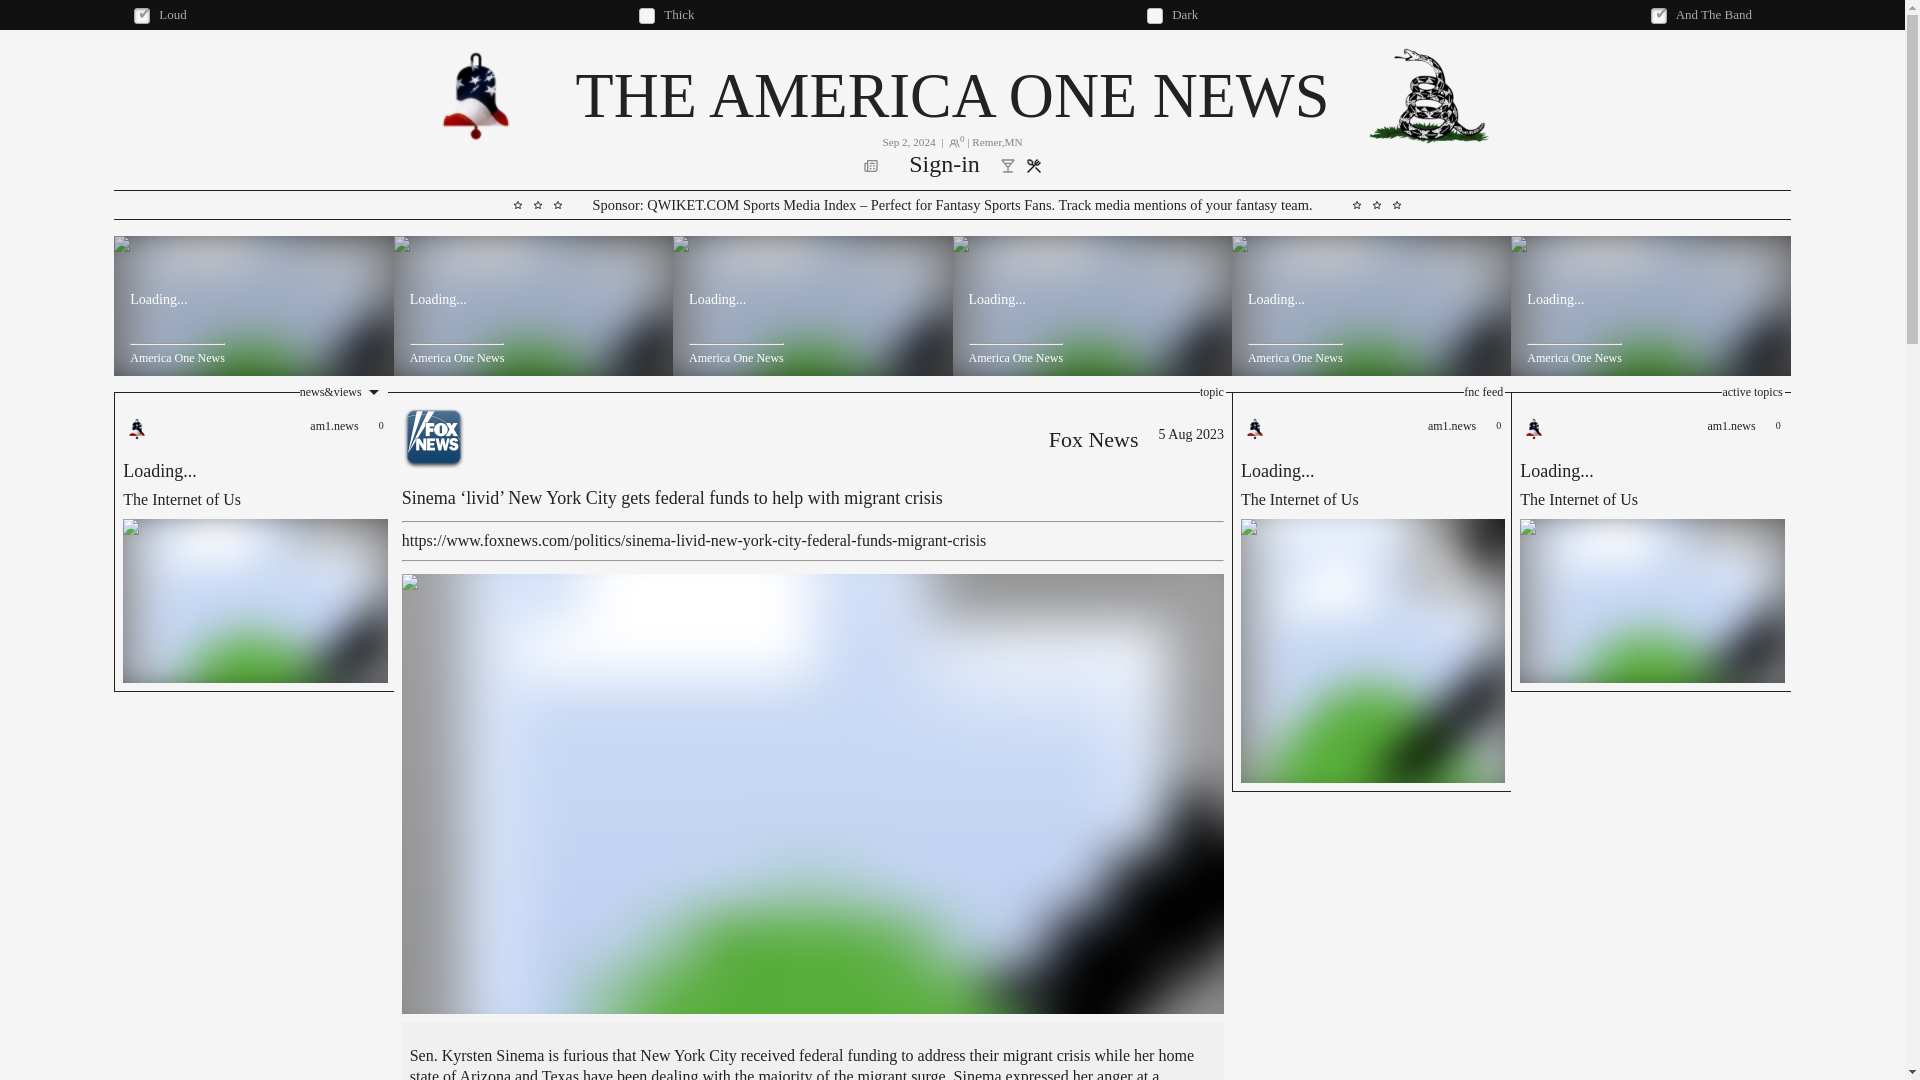 This screenshot has width=1920, height=1080. Describe the element at coordinates (951, 95) in the screenshot. I see `Fox News` at that location.